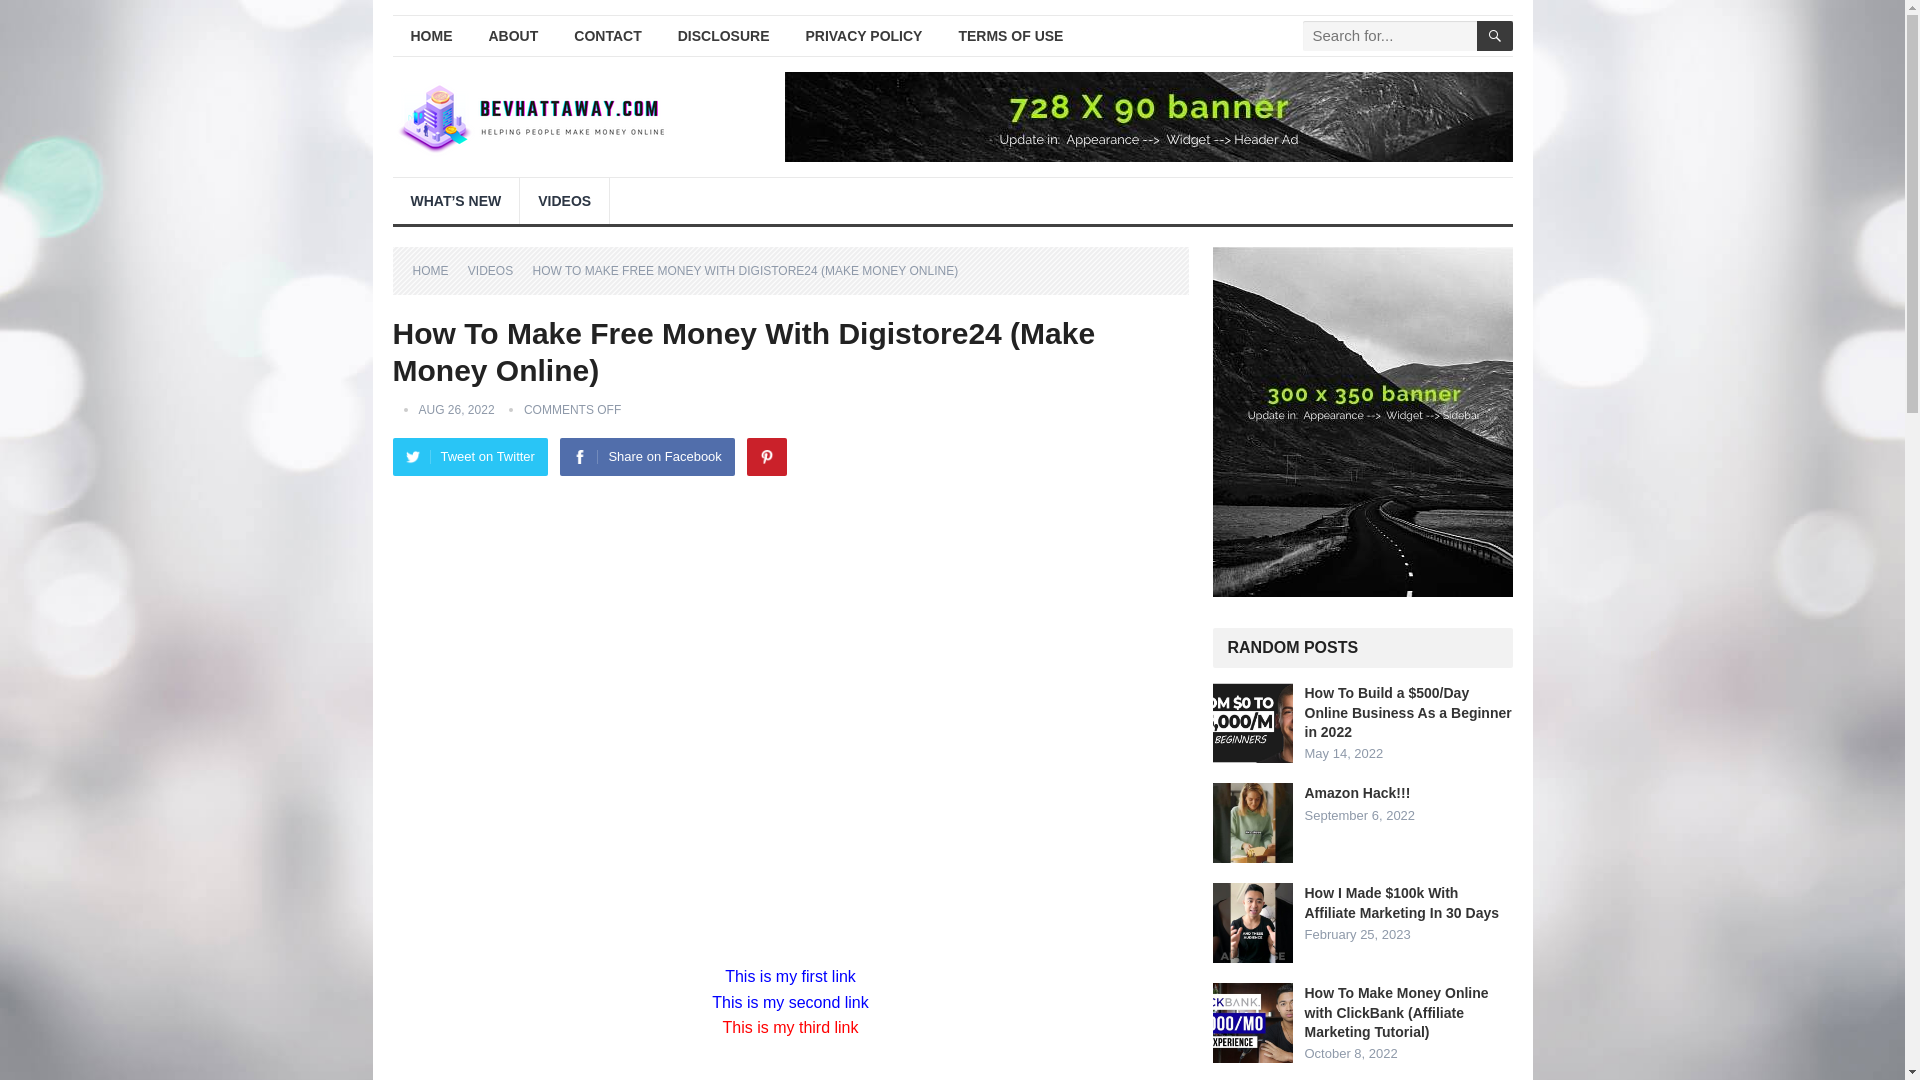  Describe the element at coordinates (497, 270) in the screenshot. I see `VIDEOS` at that location.